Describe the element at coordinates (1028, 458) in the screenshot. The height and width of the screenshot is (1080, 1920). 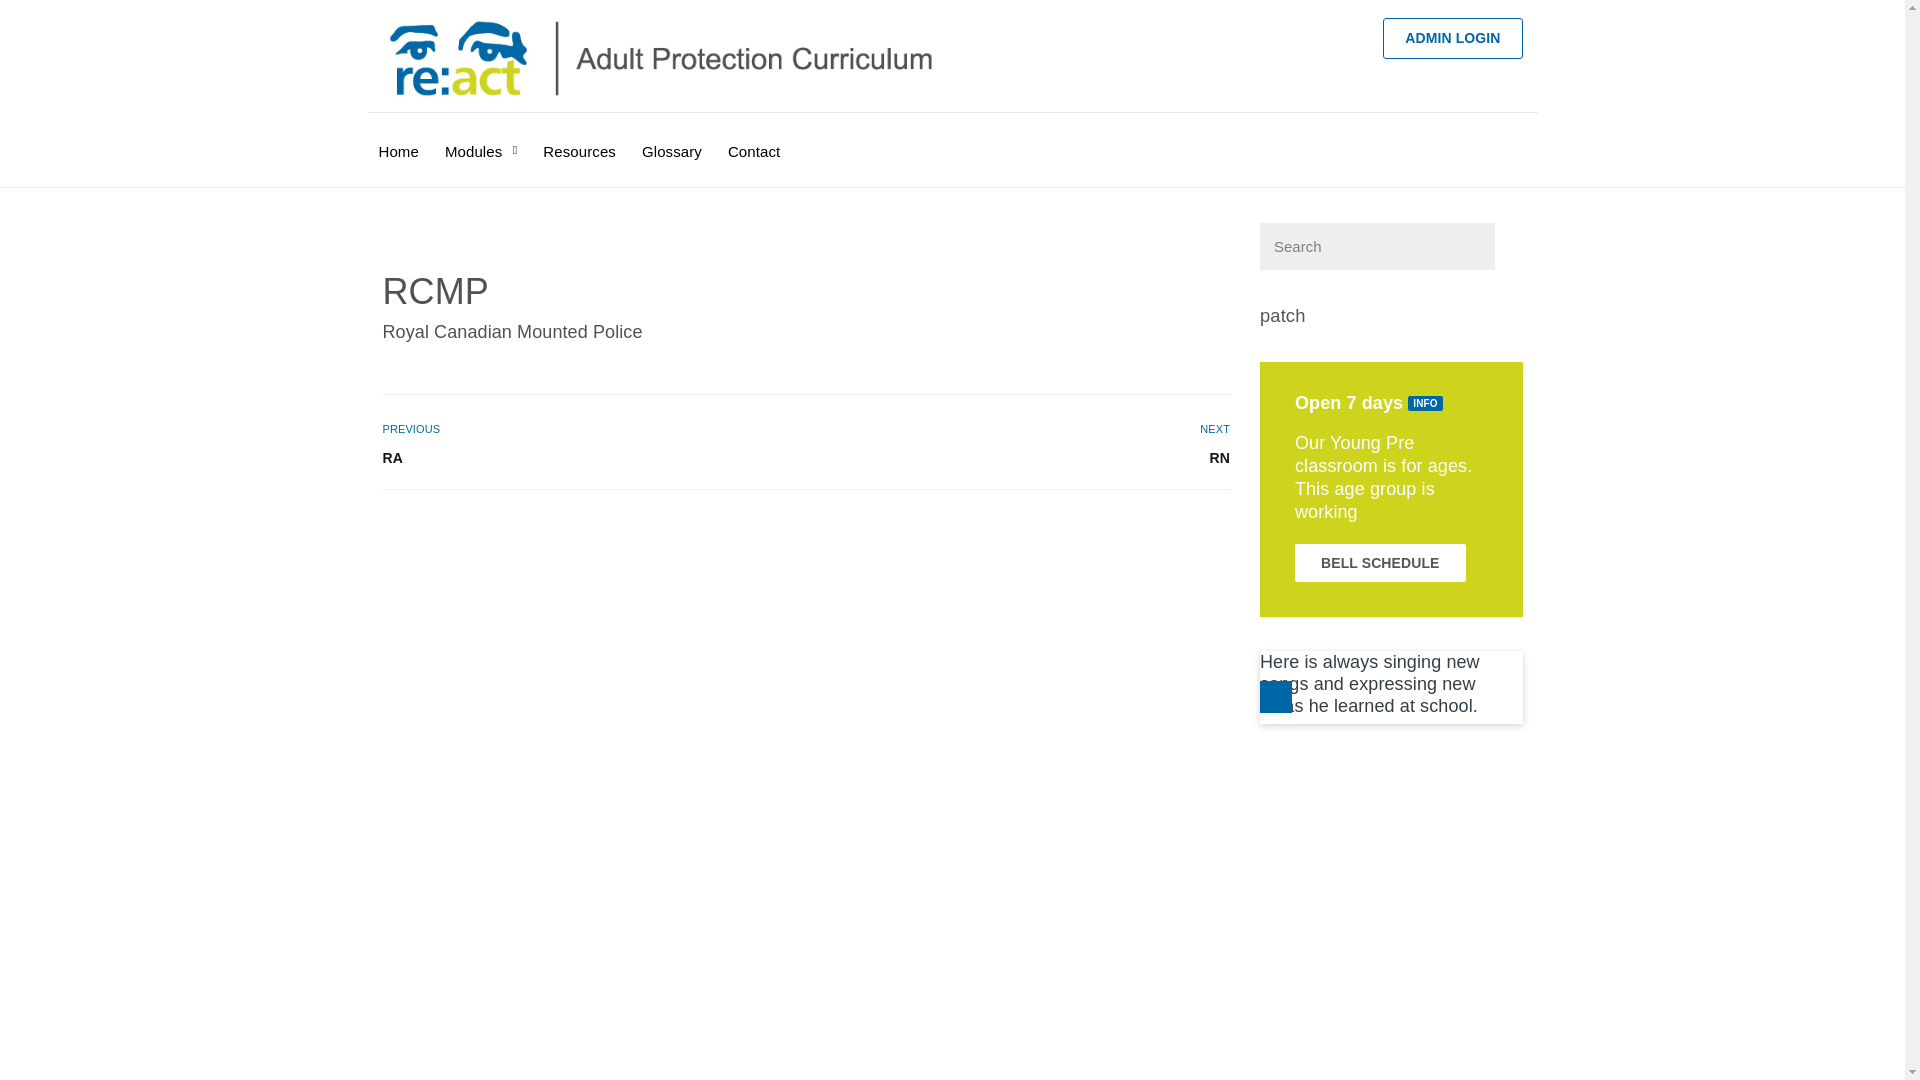
I see `RN` at that location.